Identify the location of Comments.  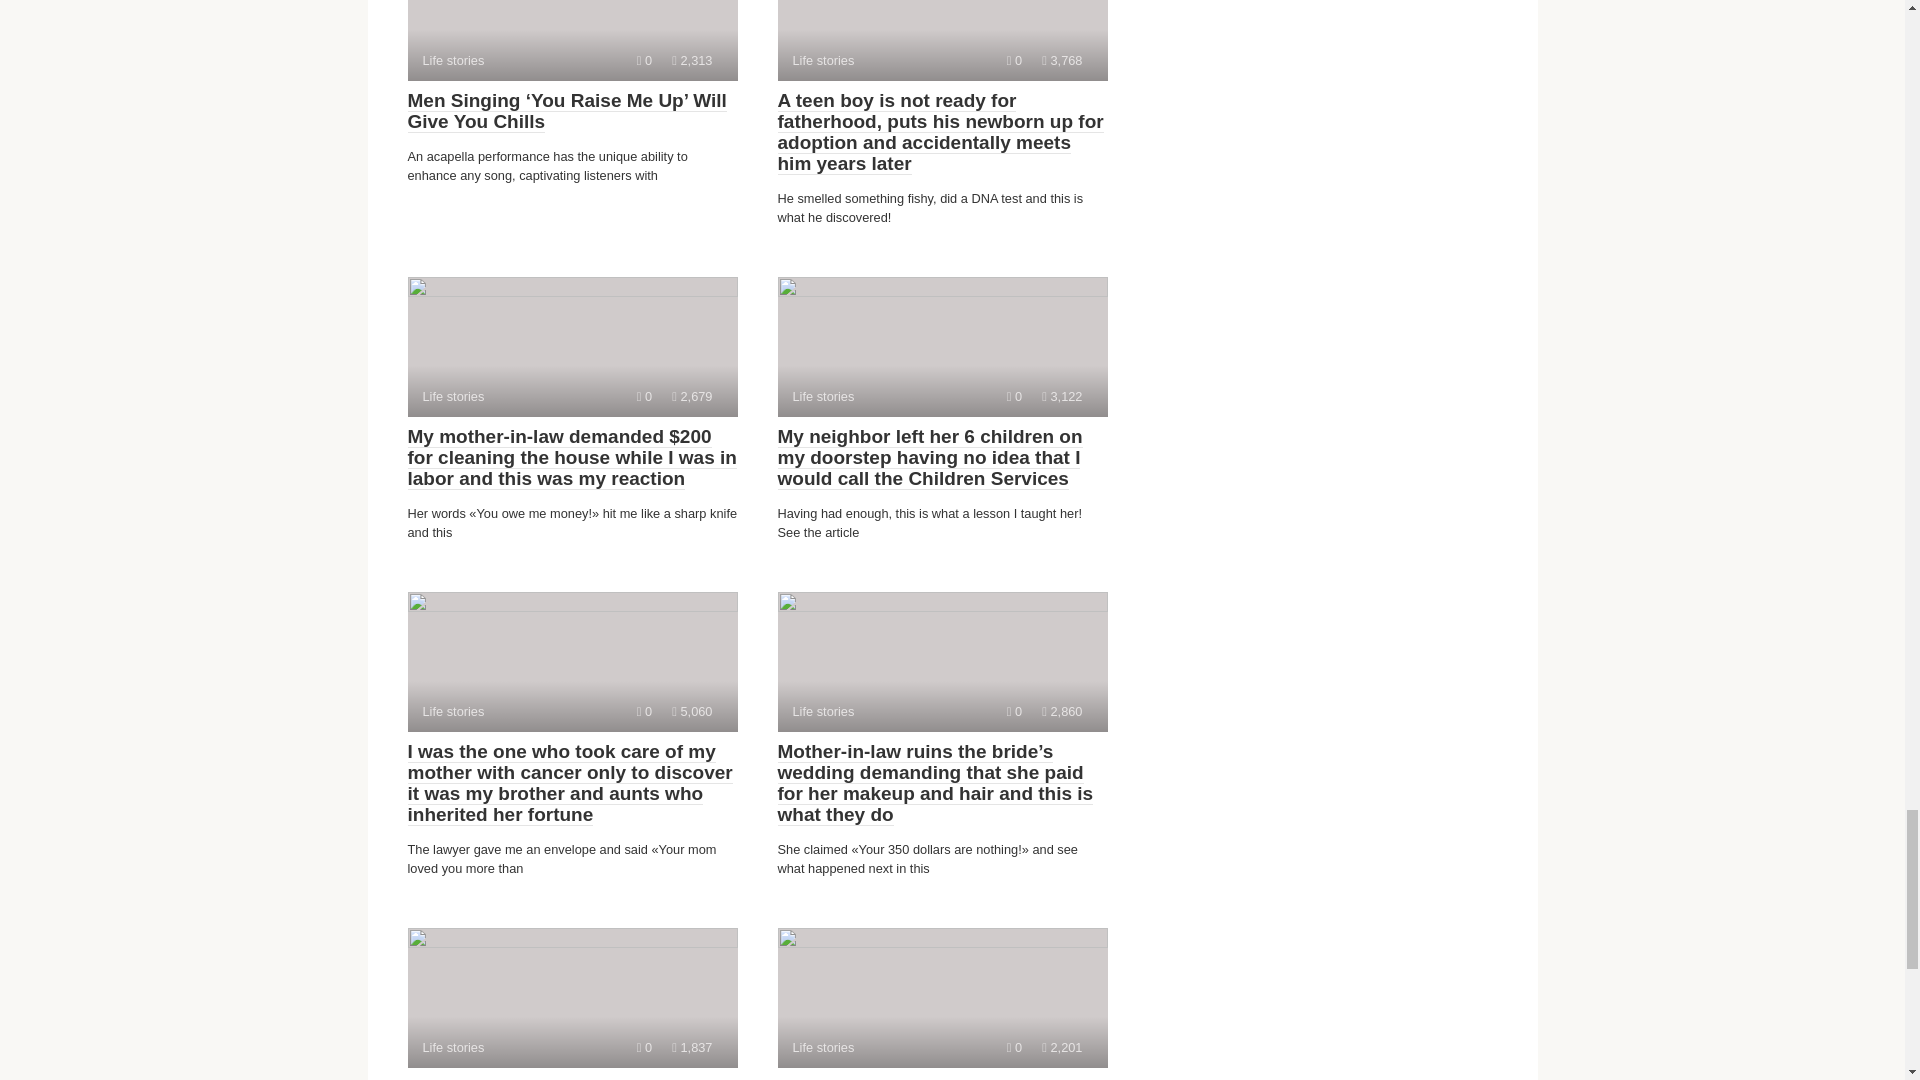
(942, 40).